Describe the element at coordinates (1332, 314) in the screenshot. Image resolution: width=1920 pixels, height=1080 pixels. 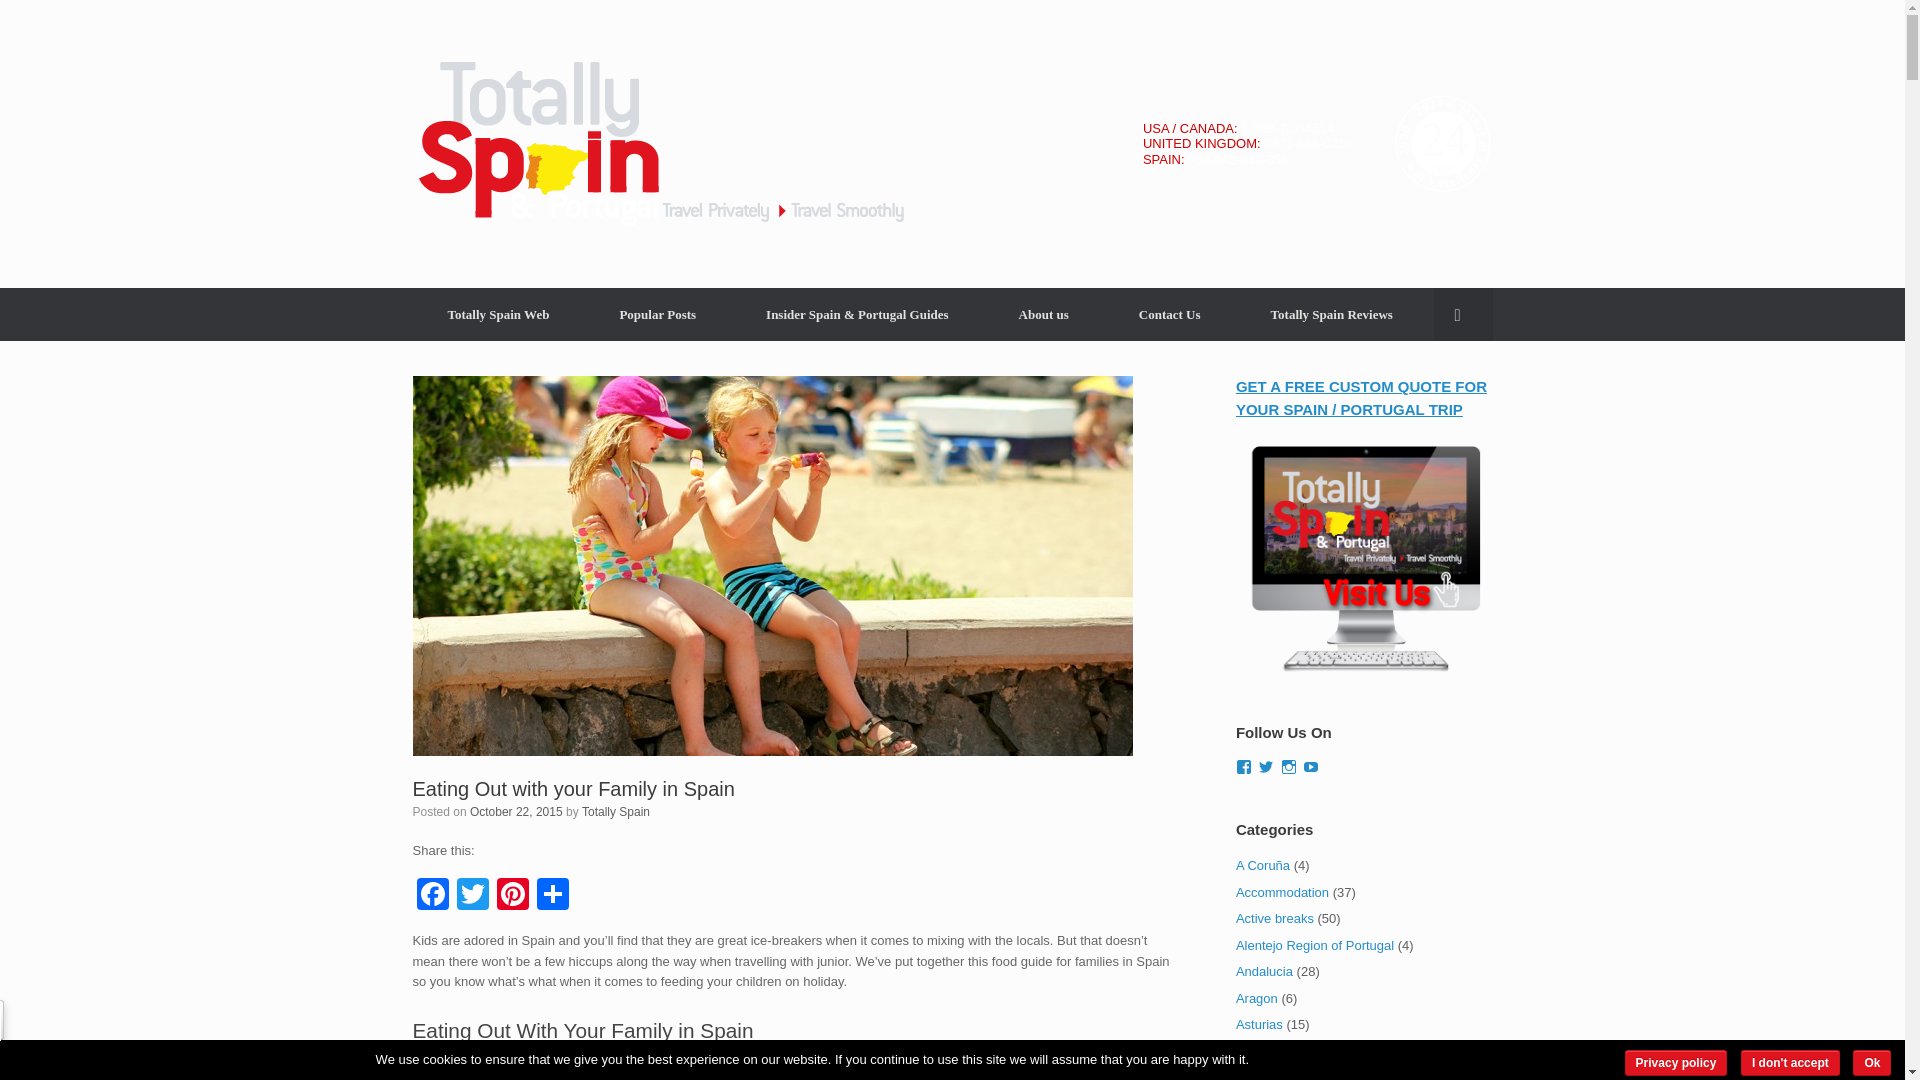
I see `Totally Spain Reviews` at that location.